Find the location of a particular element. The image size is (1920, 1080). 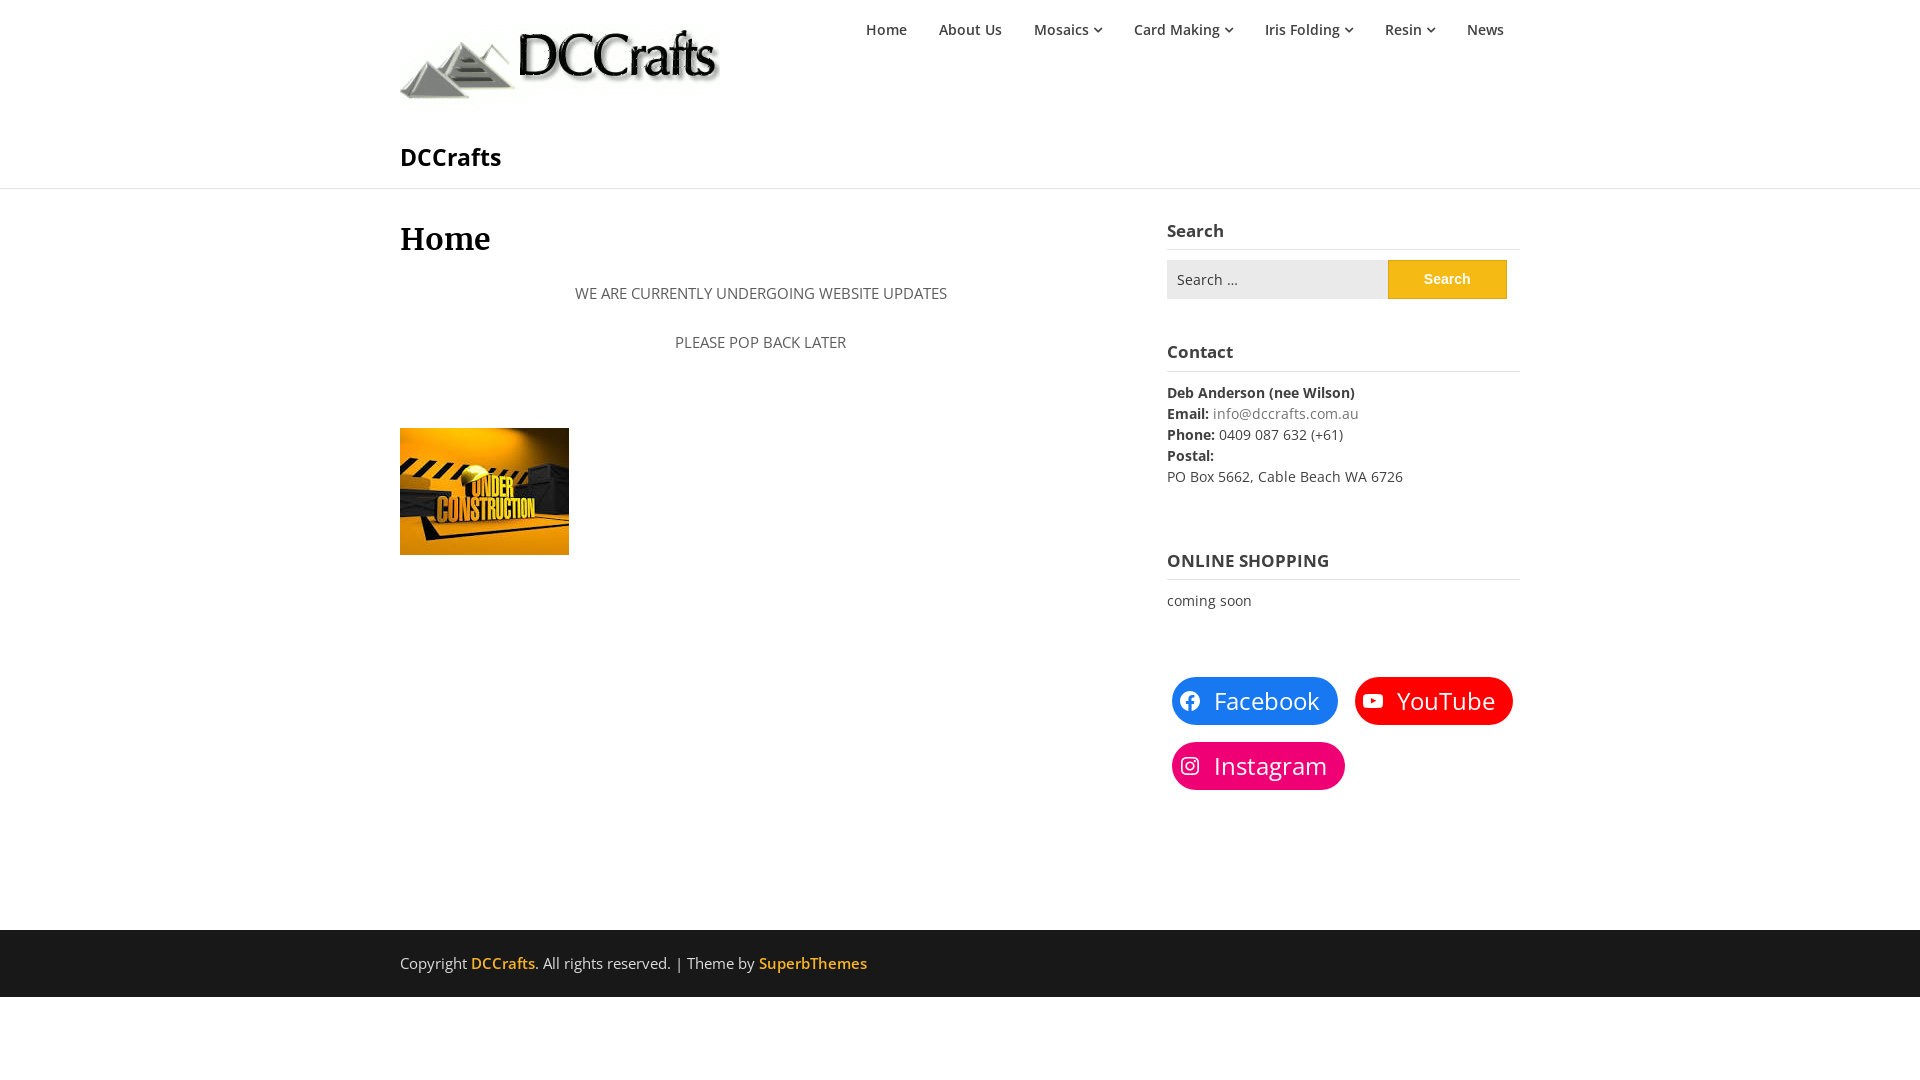

Home is located at coordinates (886, 30).